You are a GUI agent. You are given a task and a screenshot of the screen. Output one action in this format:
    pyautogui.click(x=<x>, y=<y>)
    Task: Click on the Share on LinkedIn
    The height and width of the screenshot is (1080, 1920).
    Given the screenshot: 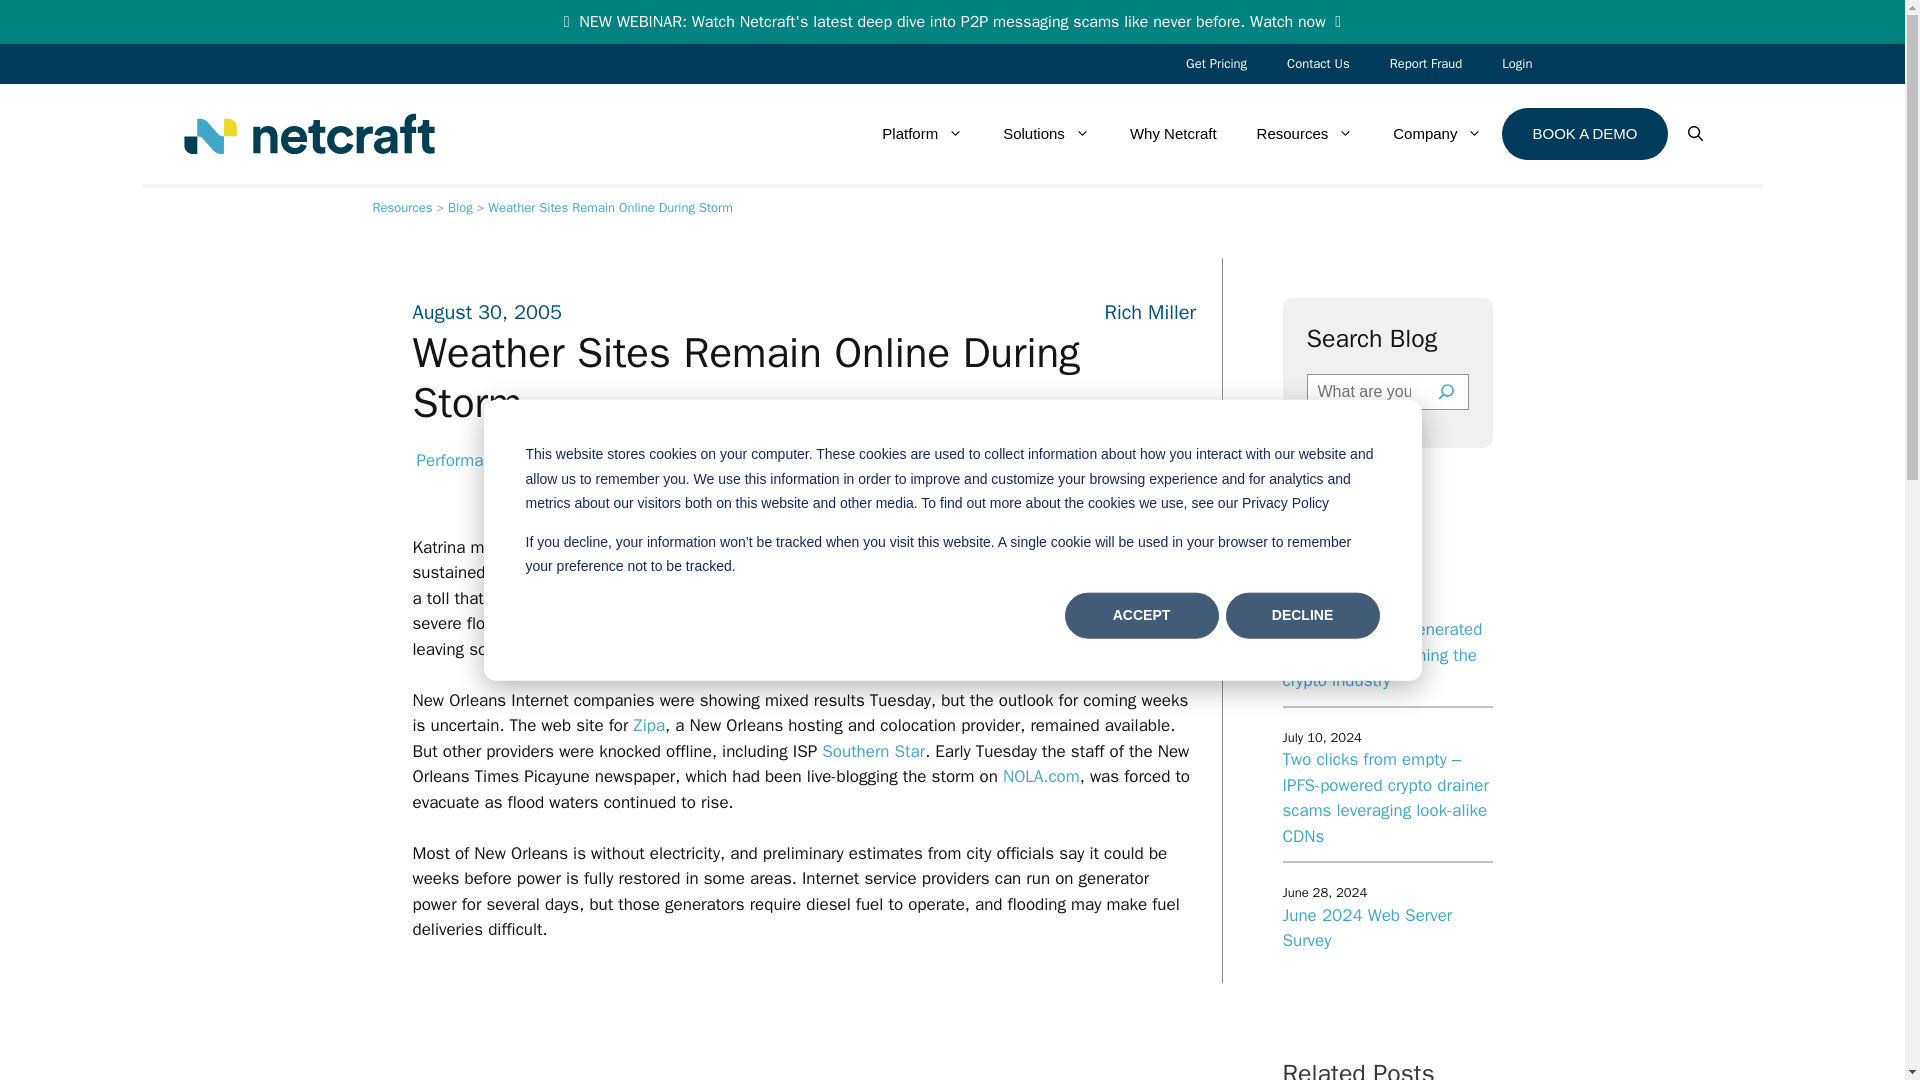 What is the action you would take?
    pyautogui.click(x=1117, y=474)
    